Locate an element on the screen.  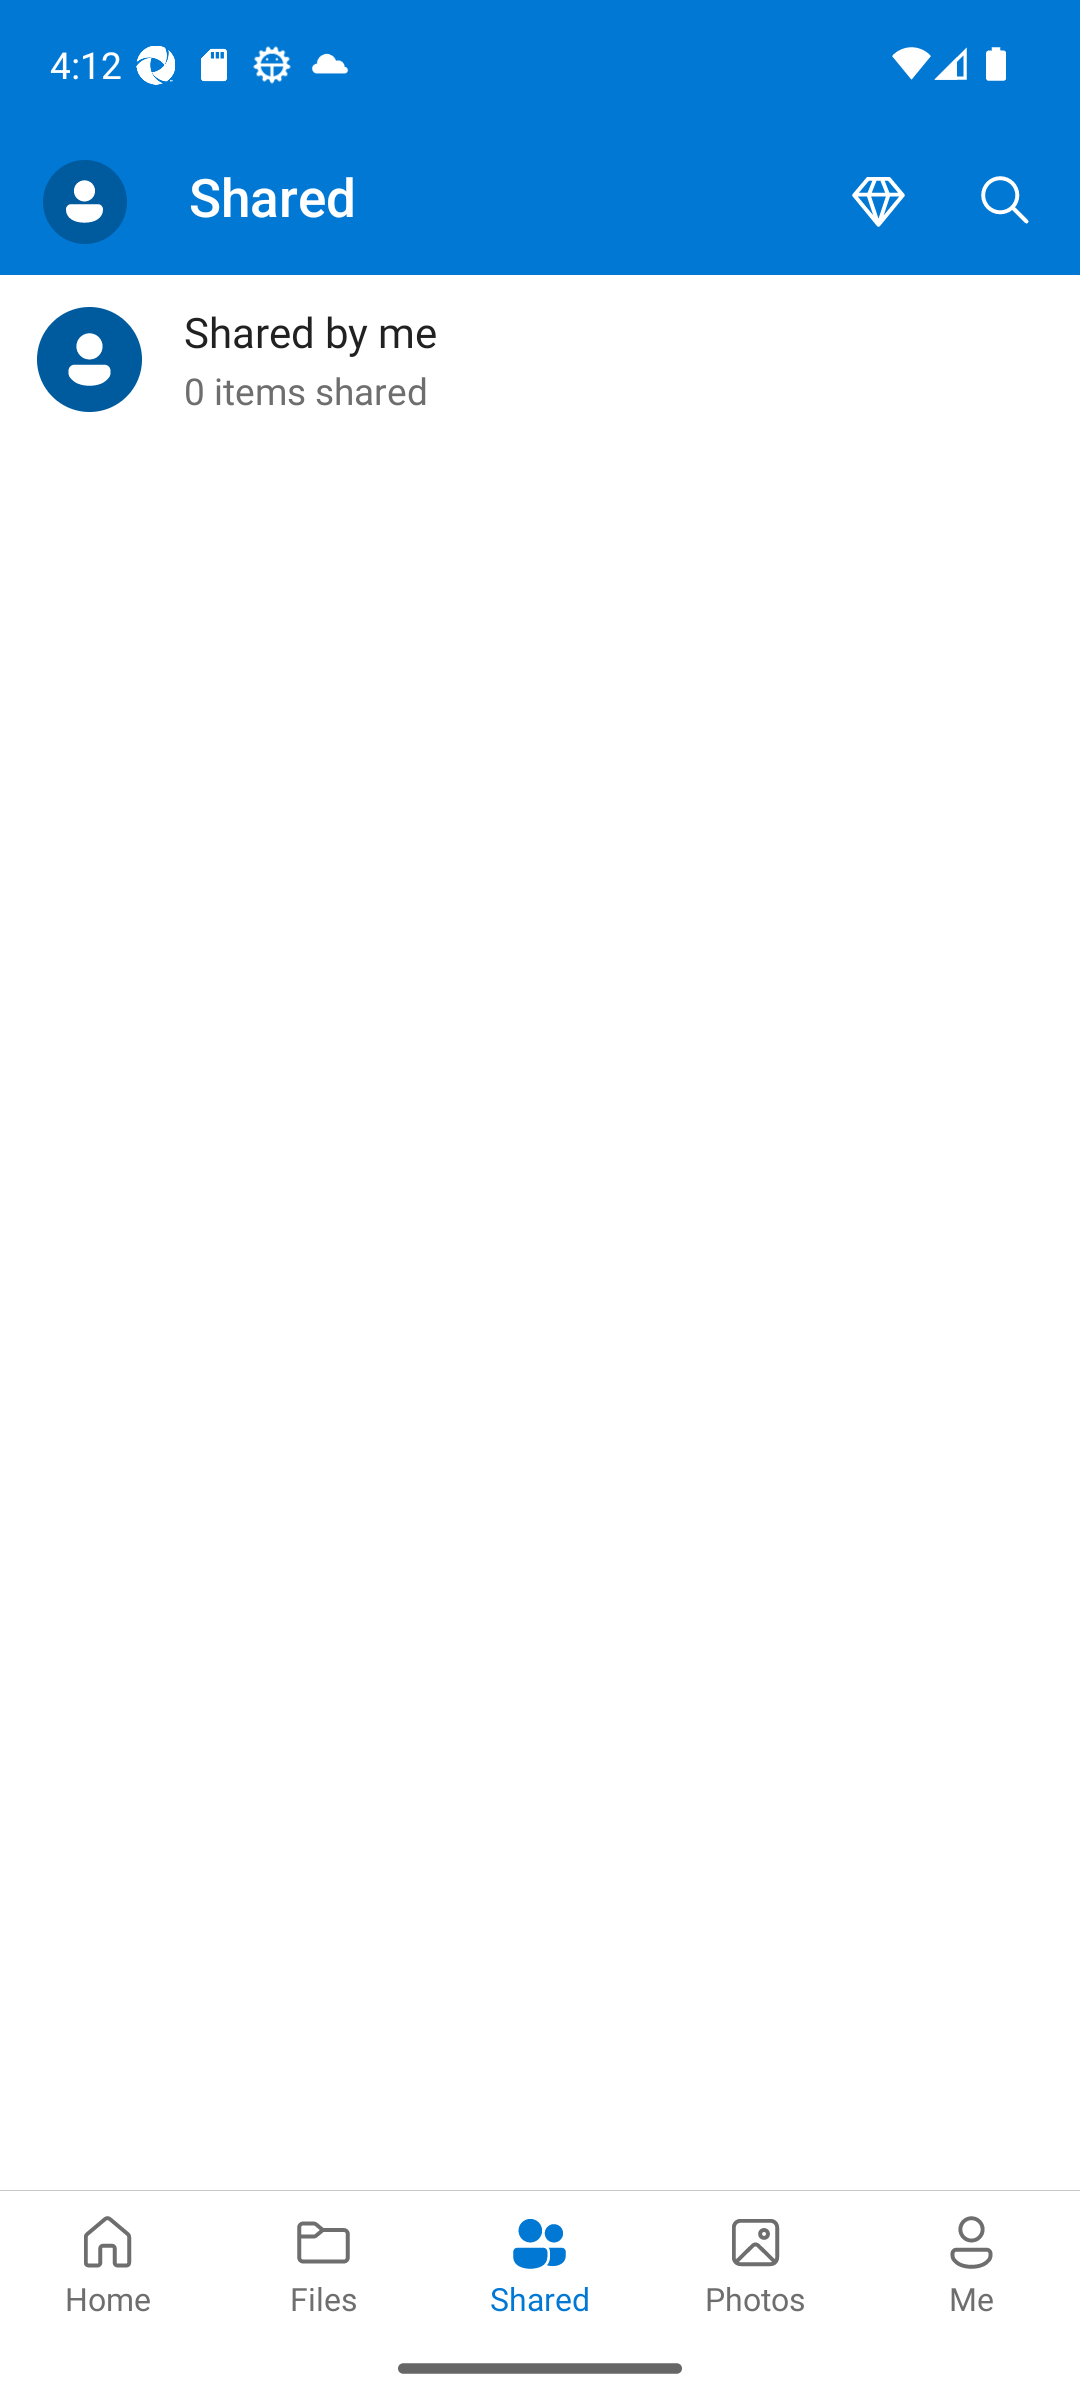
Premium button is located at coordinates (878, 202).